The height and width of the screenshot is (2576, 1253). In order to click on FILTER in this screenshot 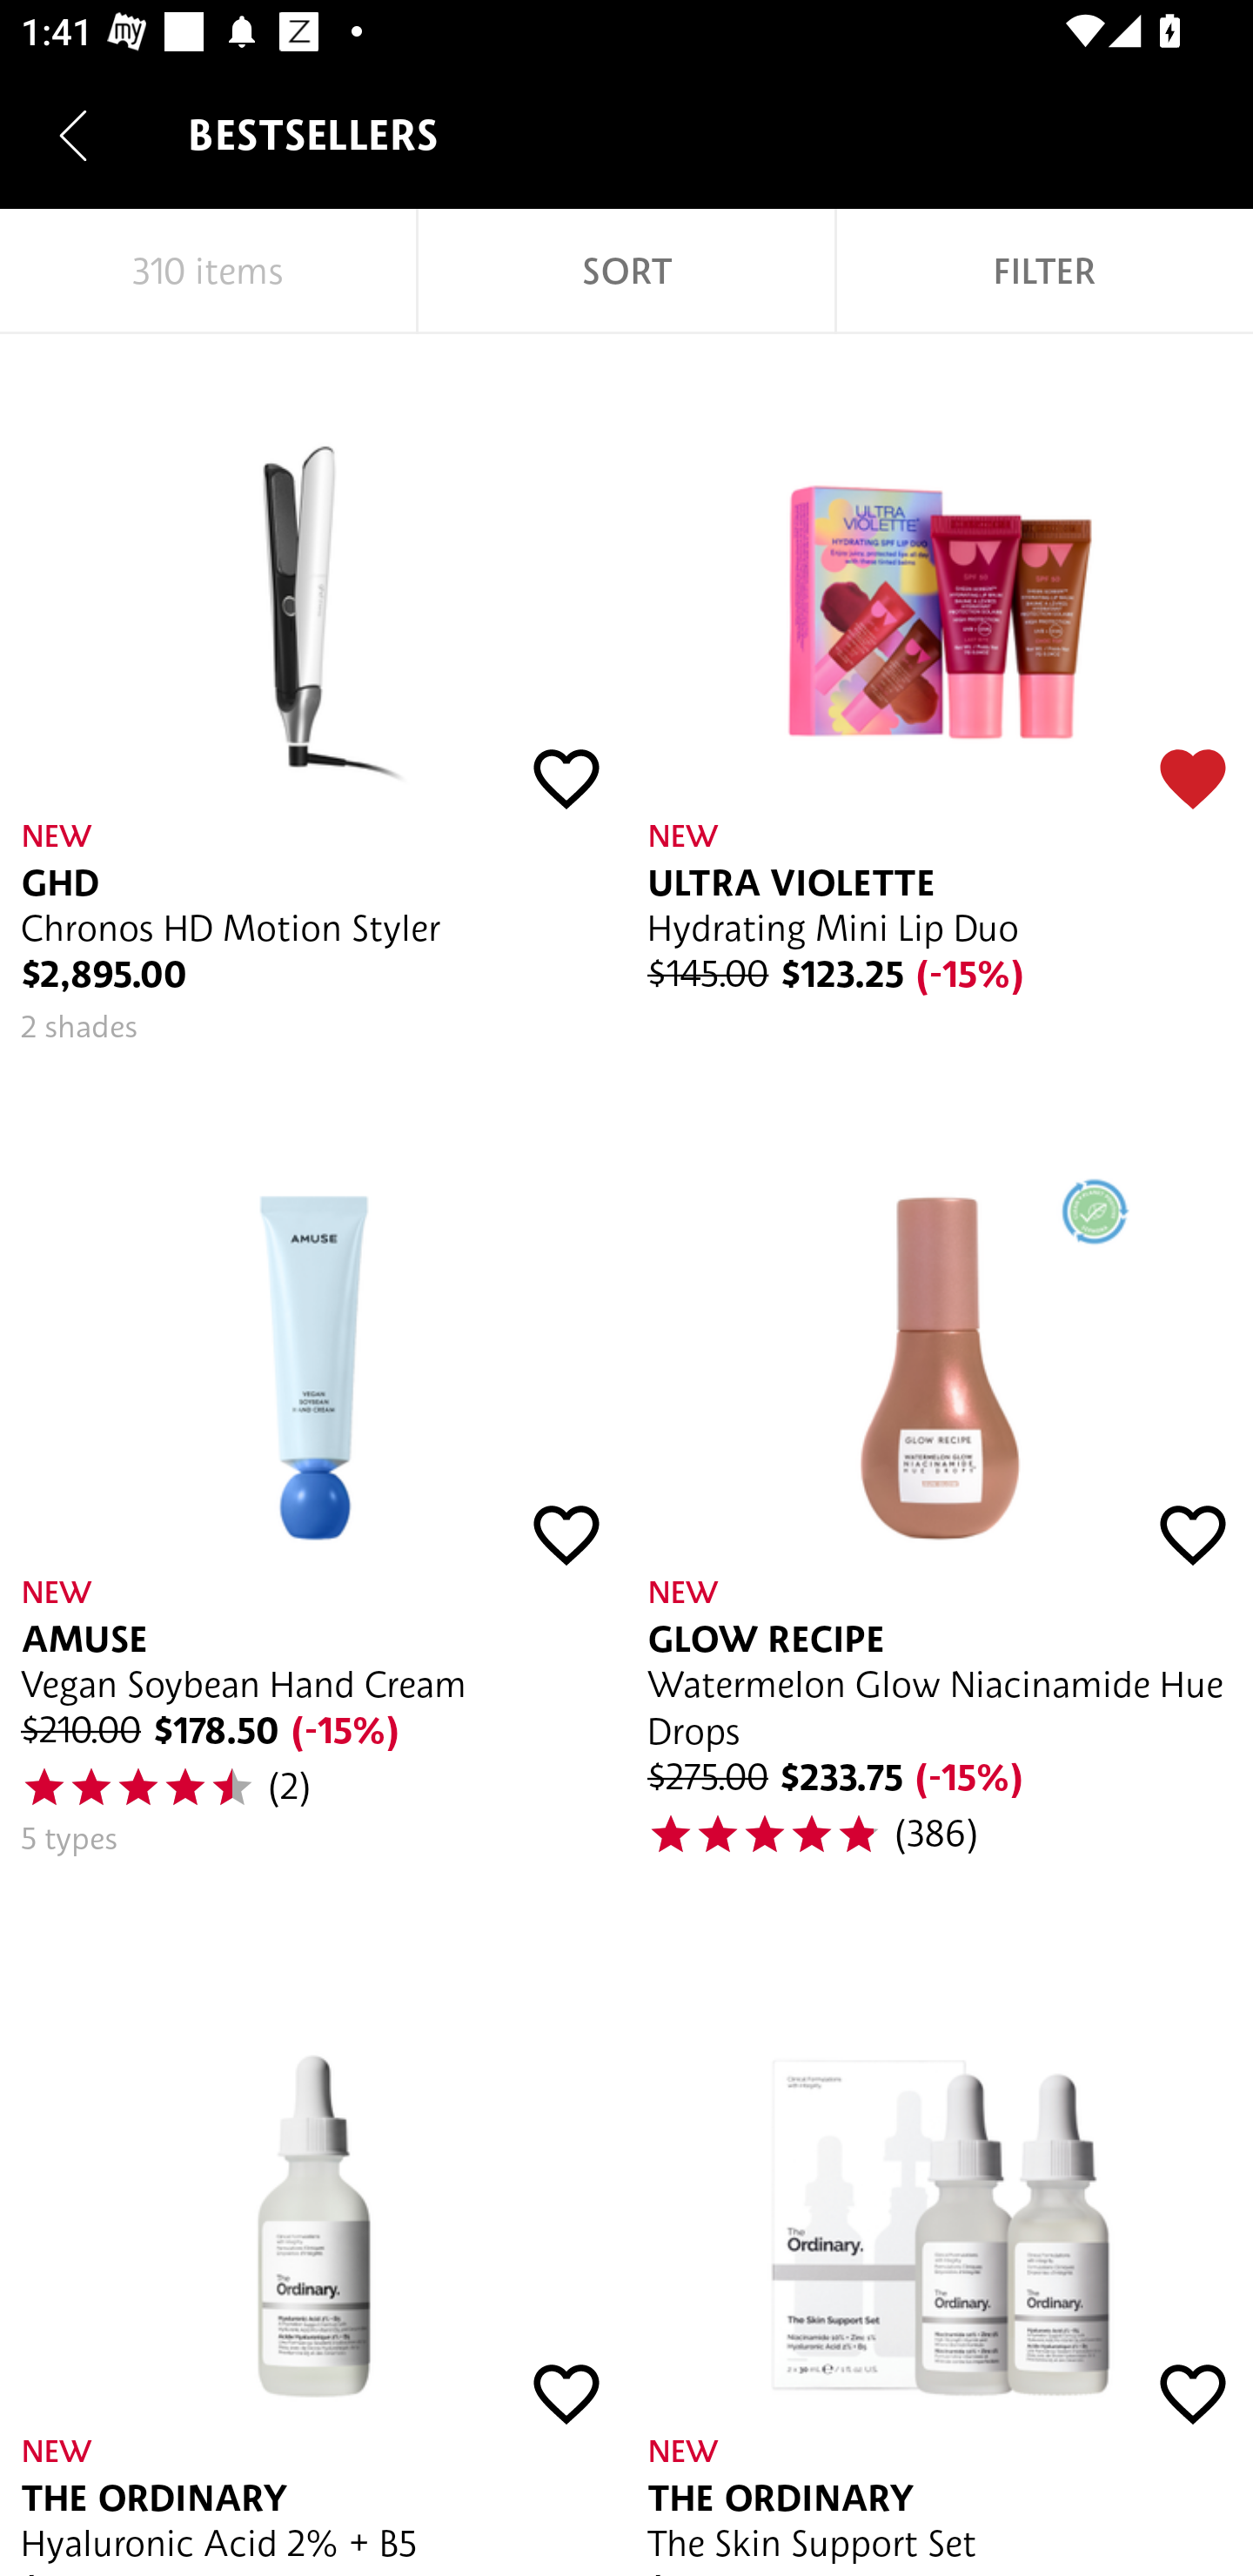, I will do `click(1044, 272)`.